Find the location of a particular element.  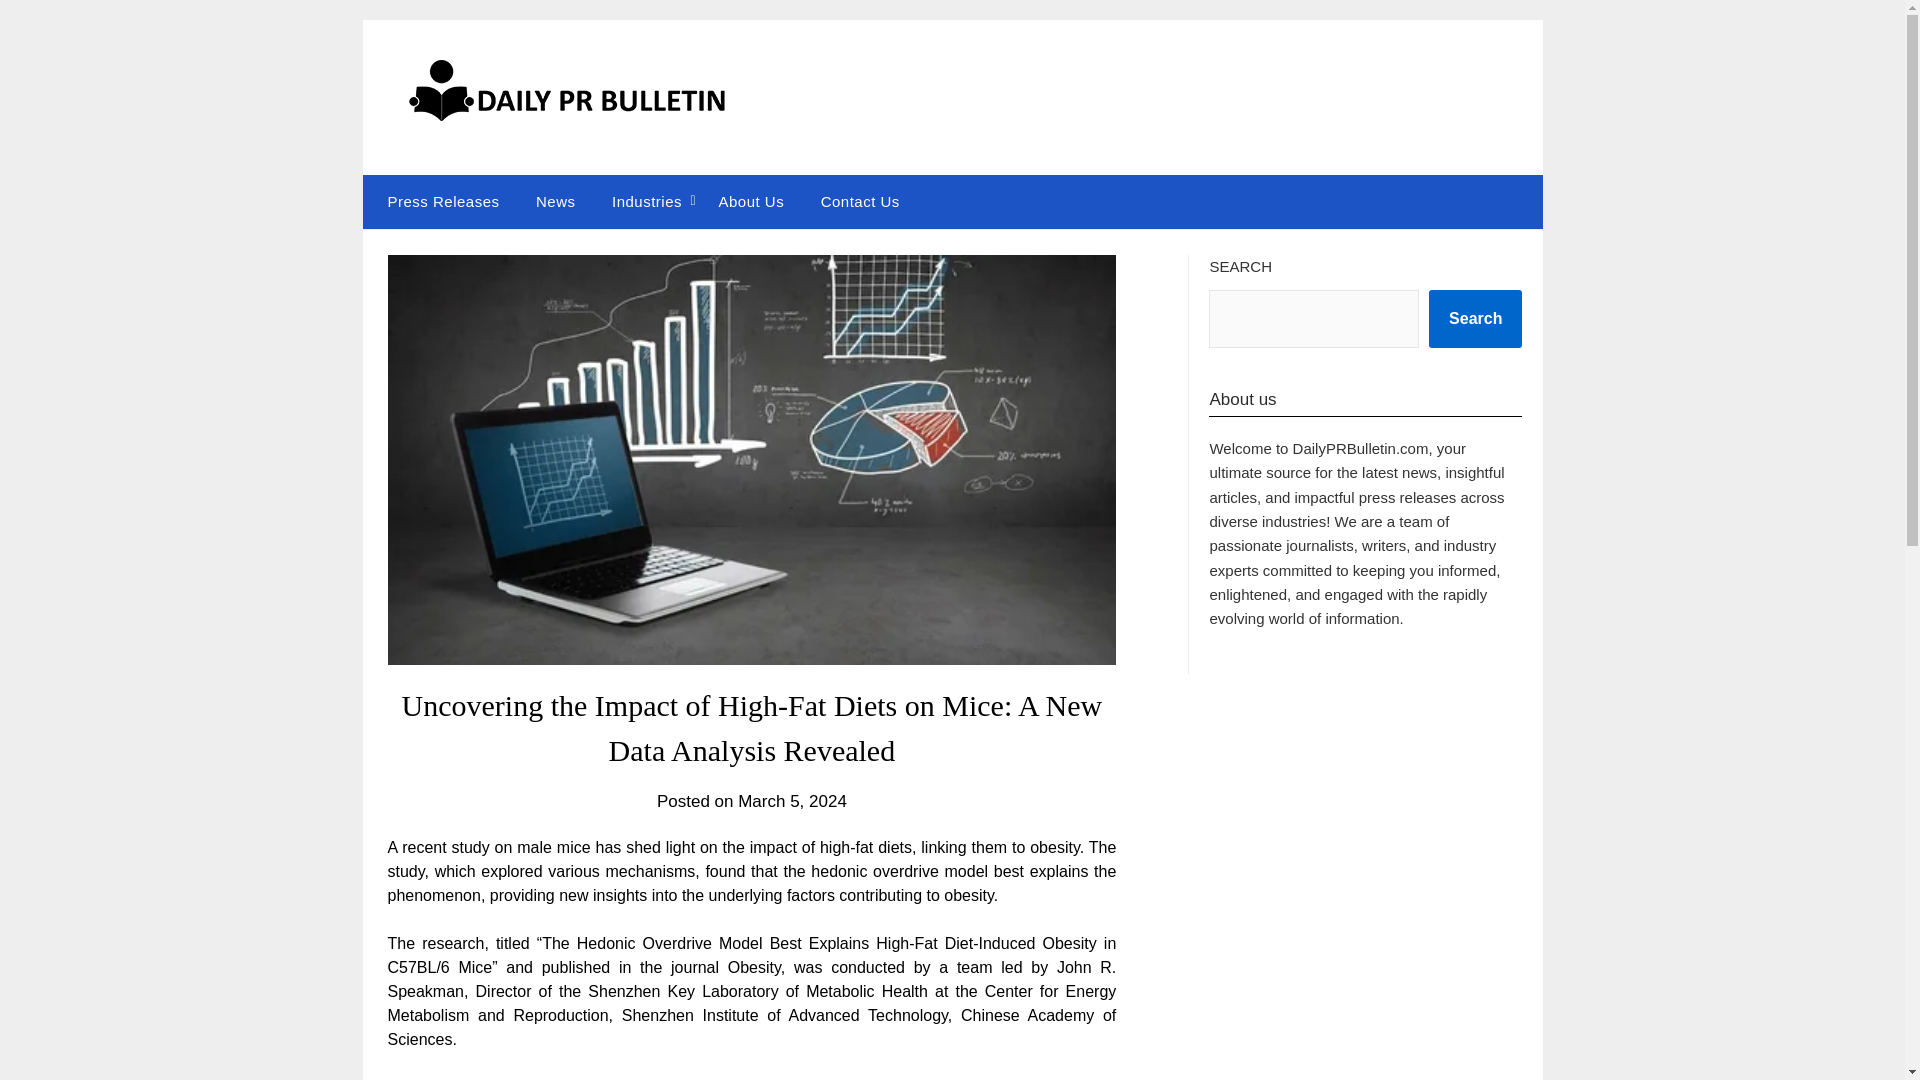

Contact Us is located at coordinates (860, 201).